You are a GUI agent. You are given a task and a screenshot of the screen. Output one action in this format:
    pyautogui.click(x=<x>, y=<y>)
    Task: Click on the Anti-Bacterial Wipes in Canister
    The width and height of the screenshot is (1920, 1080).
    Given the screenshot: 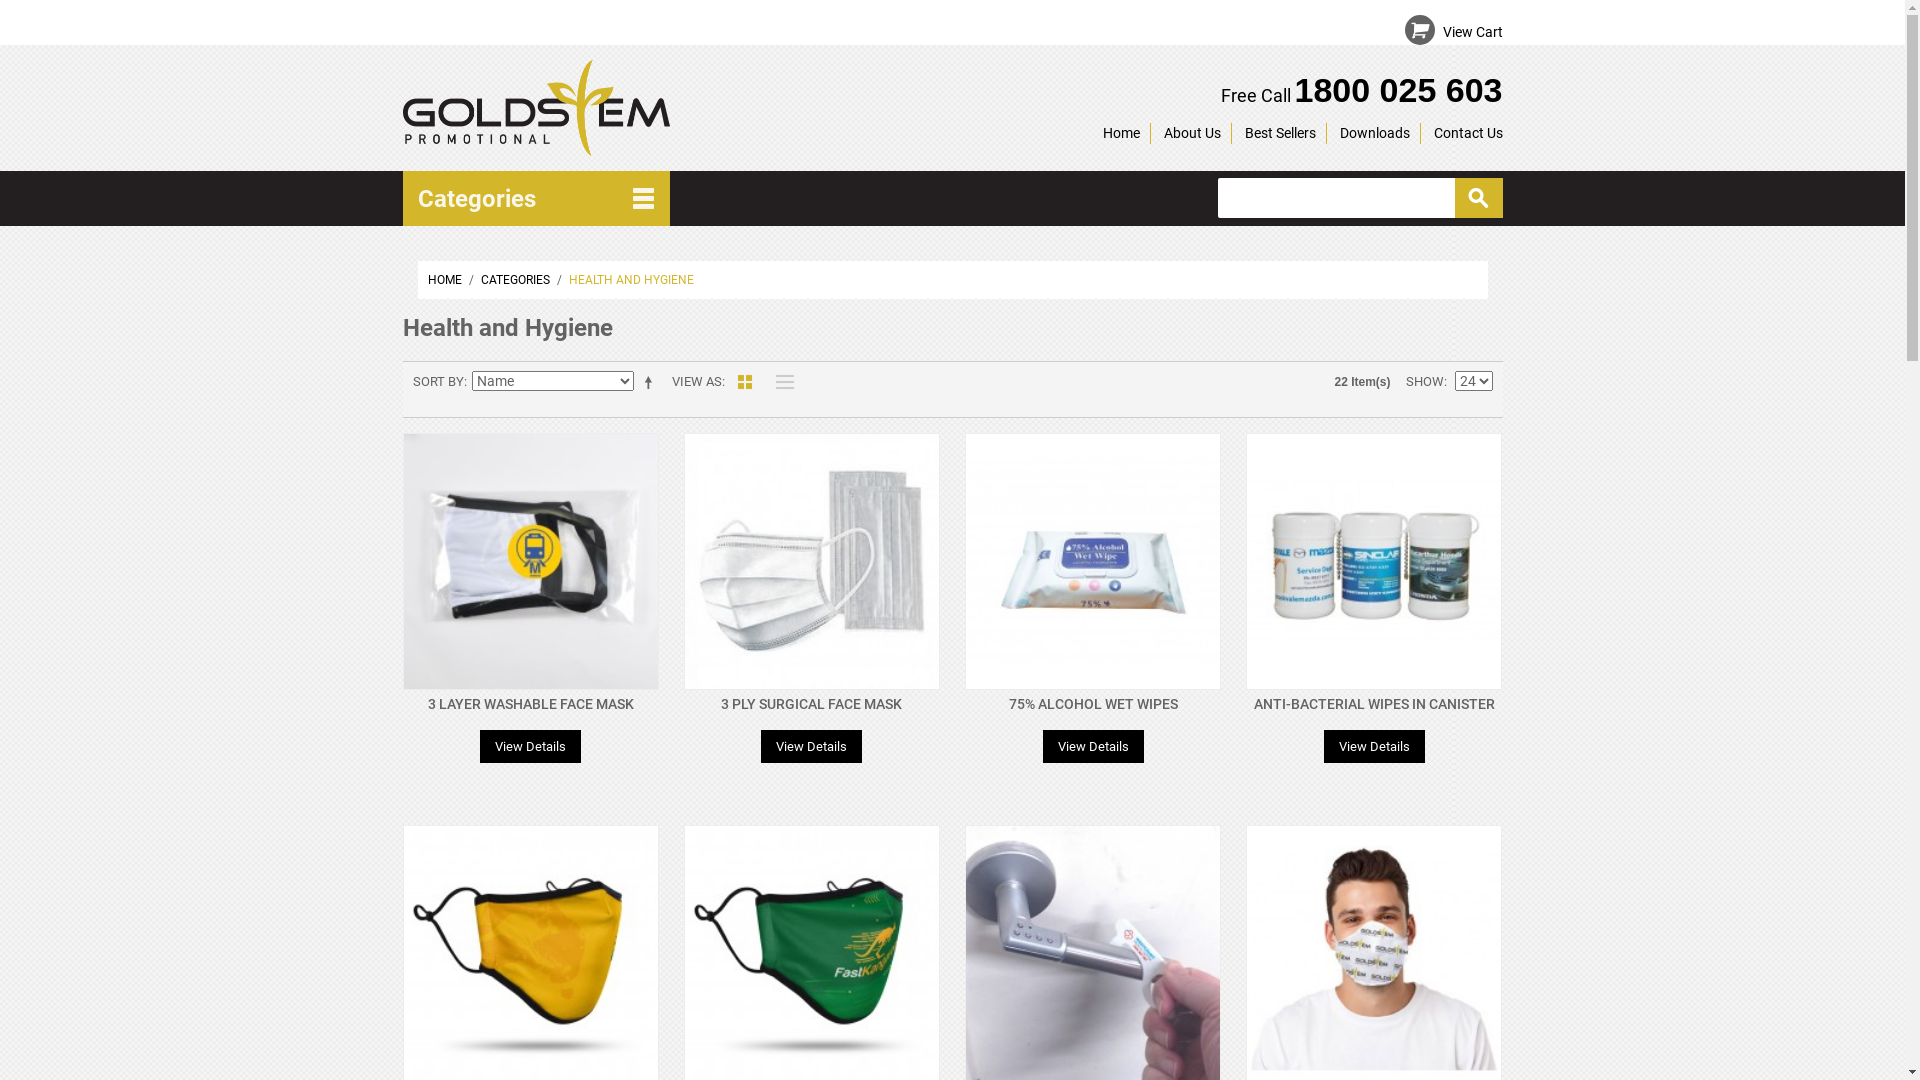 What is the action you would take?
    pyautogui.click(x=1374, y=562)
    